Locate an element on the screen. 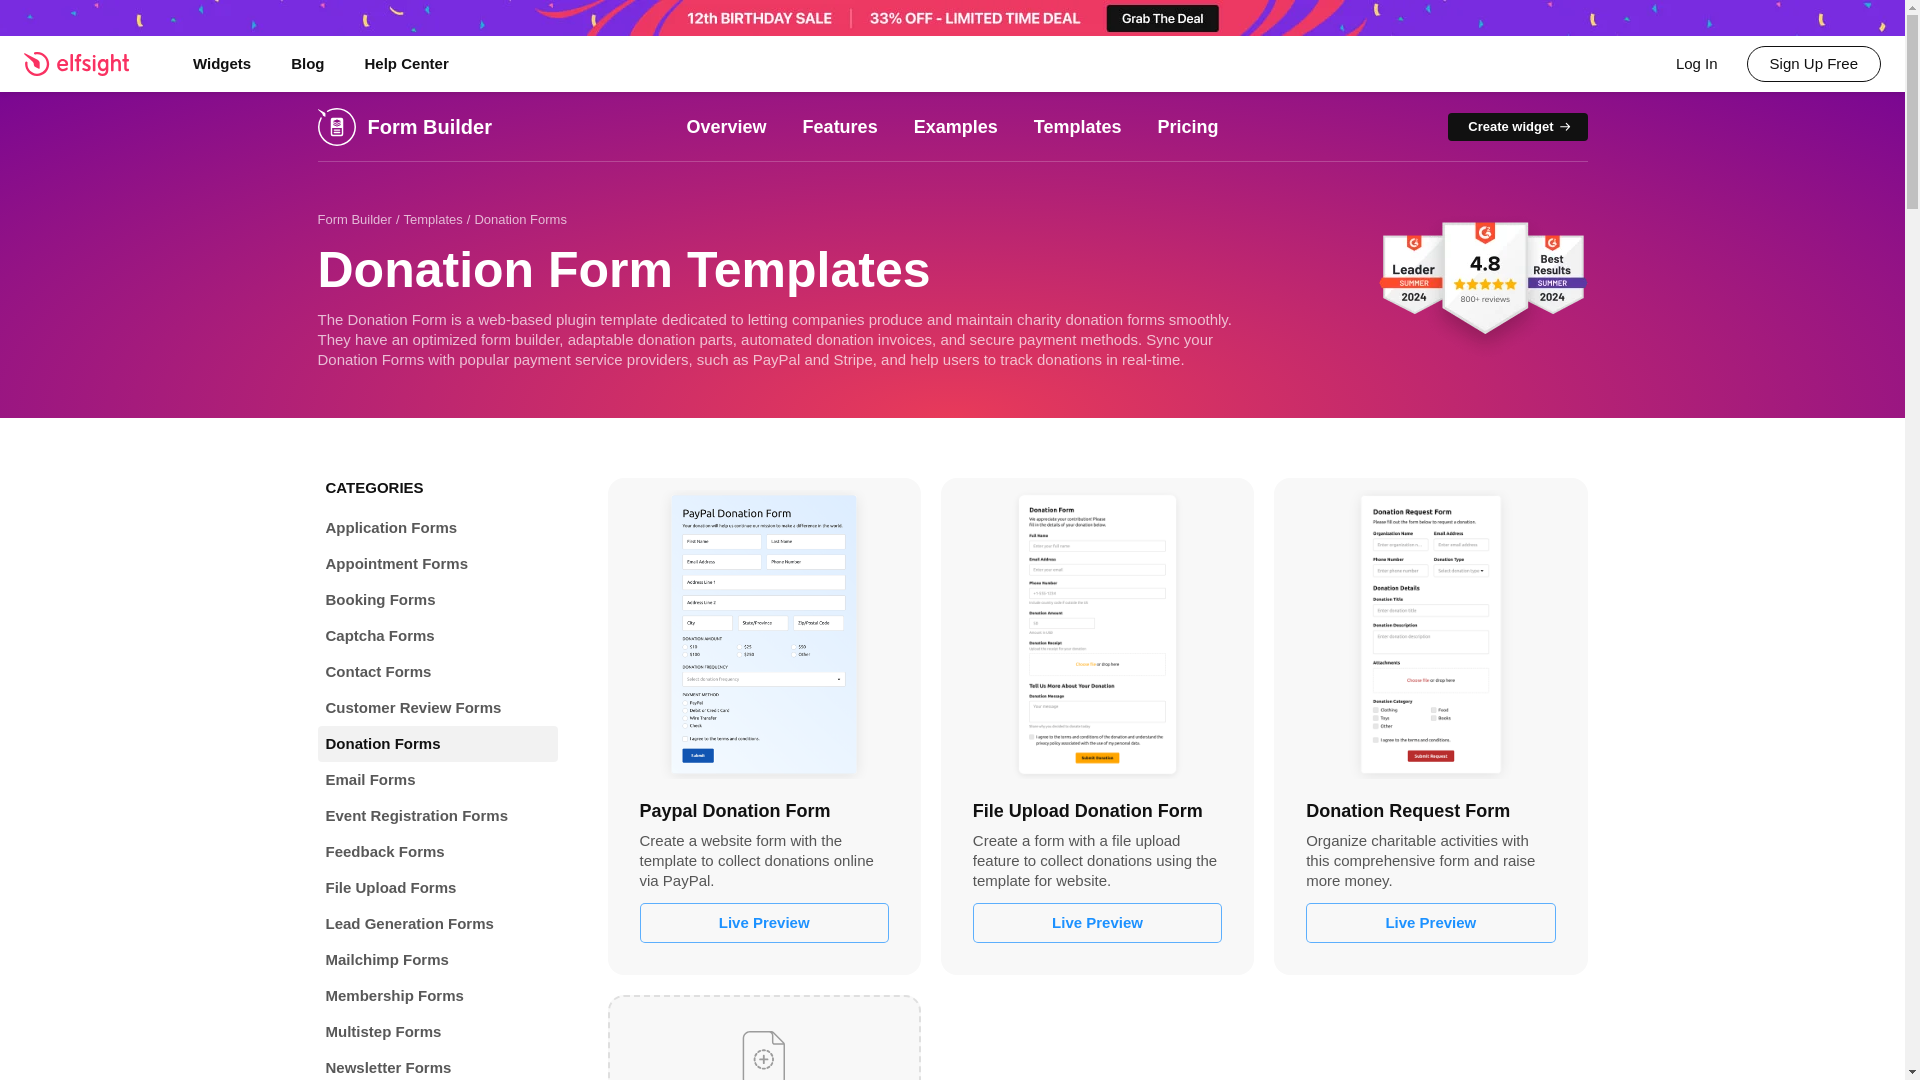 This screenshot has width=1920, height=1080. Elfsight - Premium Plugins For Websites is located at coordinates (88, 63).